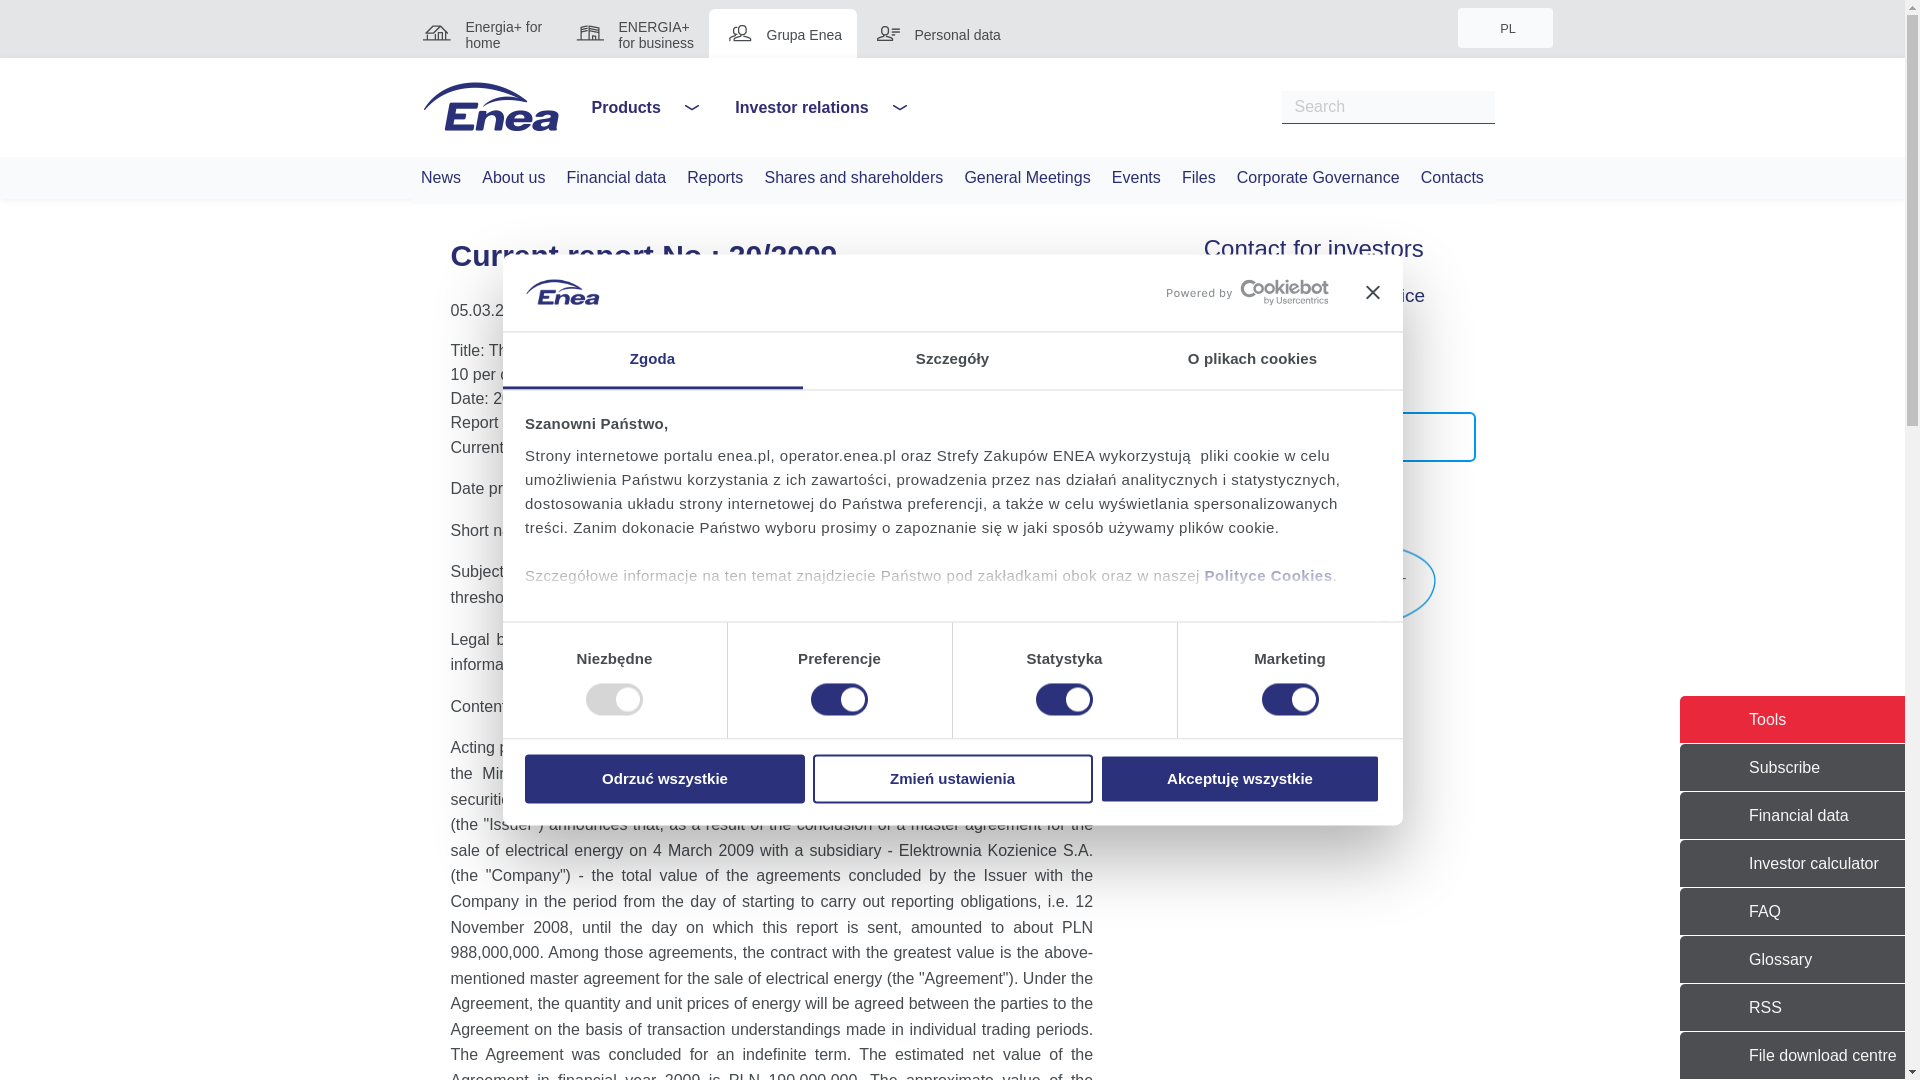 The width and height of the screenshot is (1920, 1080). I want to click on Zgoda, so click(652, 360).